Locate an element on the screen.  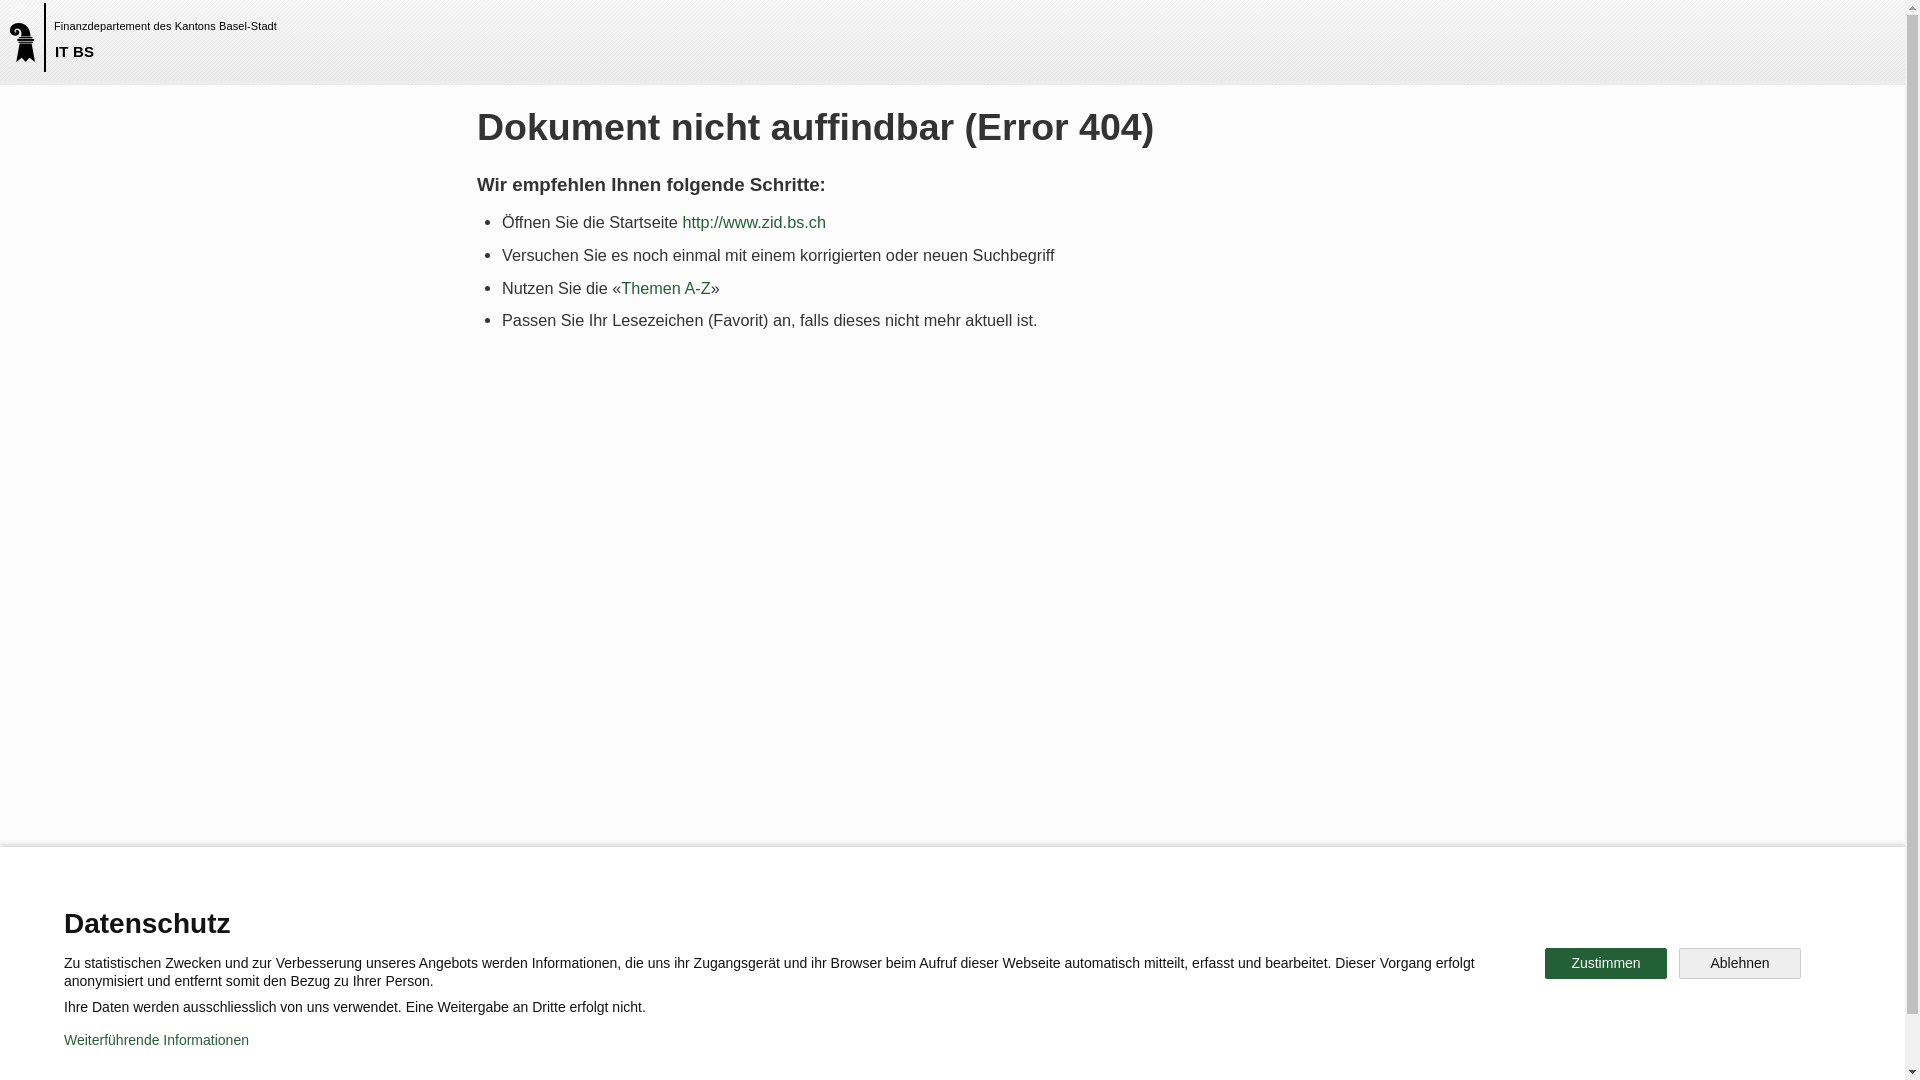
Ablehnen is located at coordinates (1740, 964).